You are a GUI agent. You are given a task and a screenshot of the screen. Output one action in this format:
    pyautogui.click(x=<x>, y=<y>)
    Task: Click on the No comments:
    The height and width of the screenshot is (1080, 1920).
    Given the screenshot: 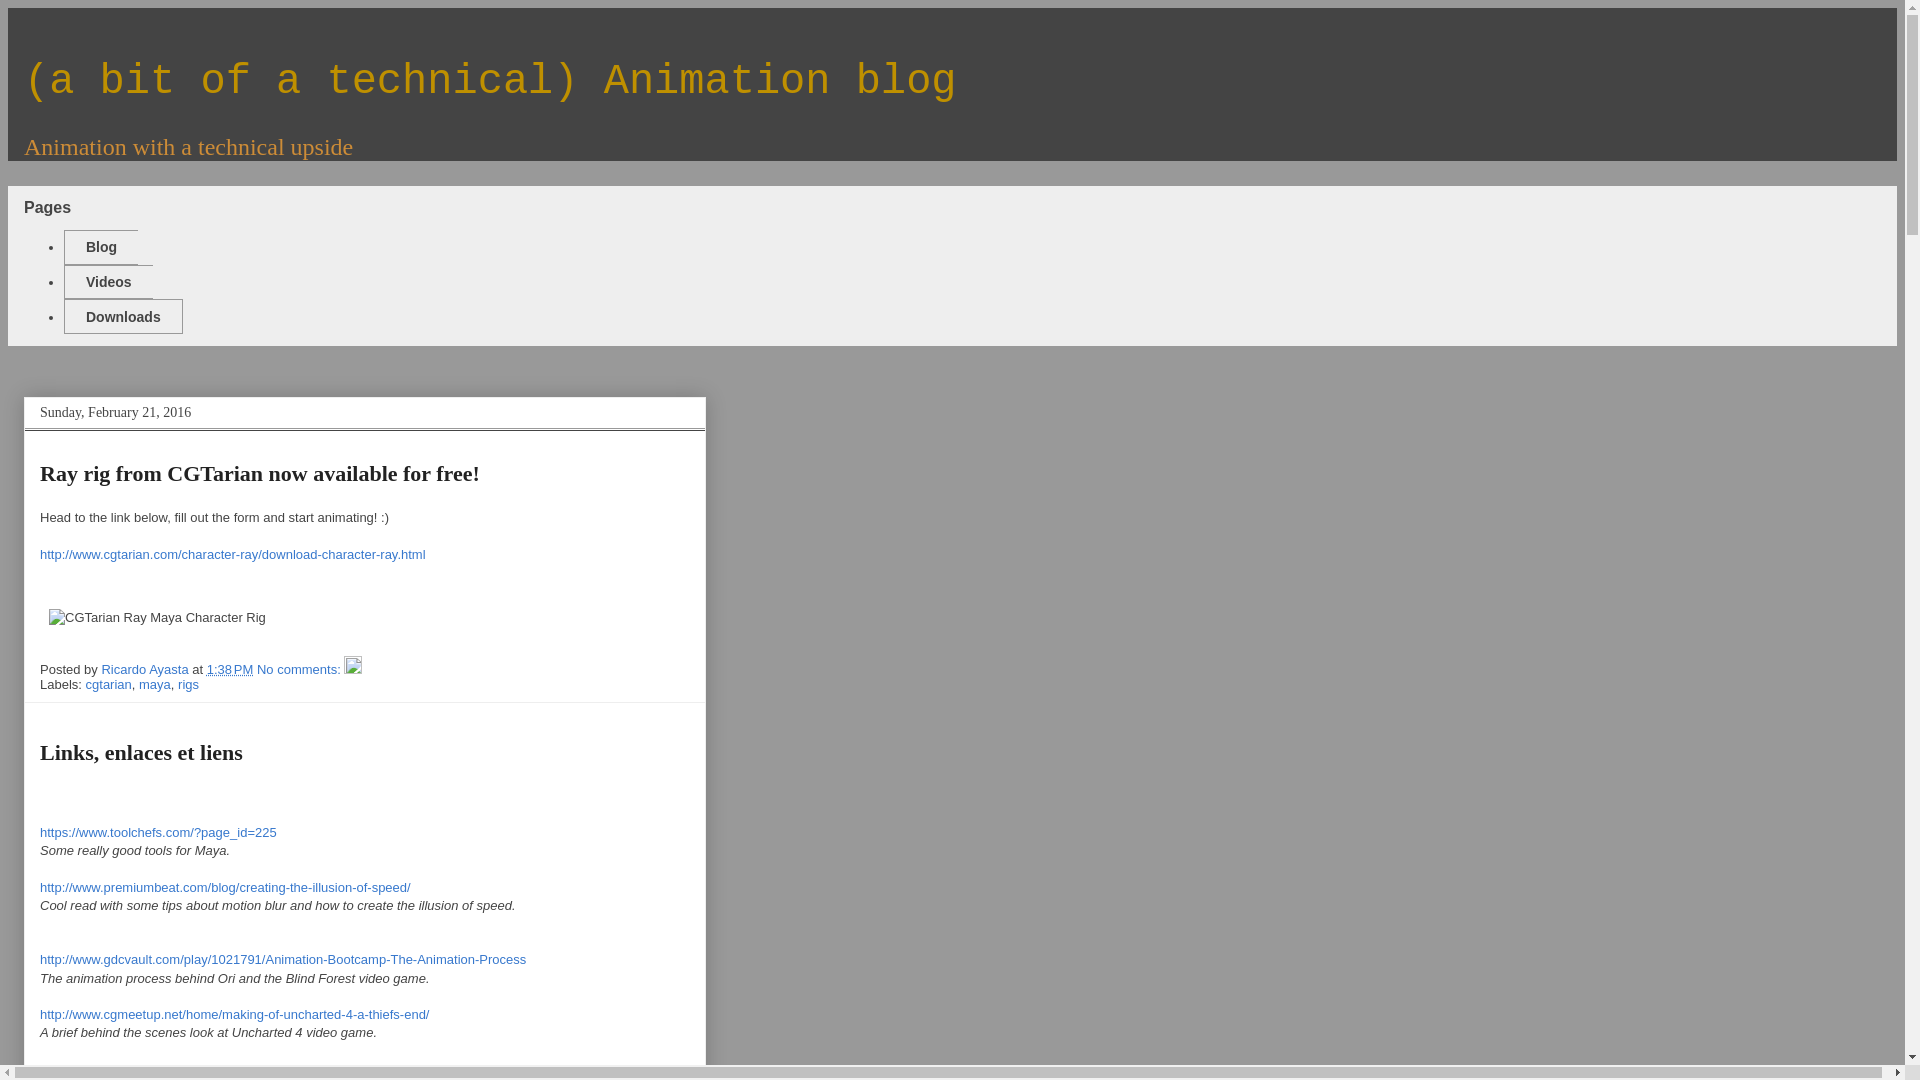 What is the action you would take?
    pyautogui.click(x=300, y=670)
    